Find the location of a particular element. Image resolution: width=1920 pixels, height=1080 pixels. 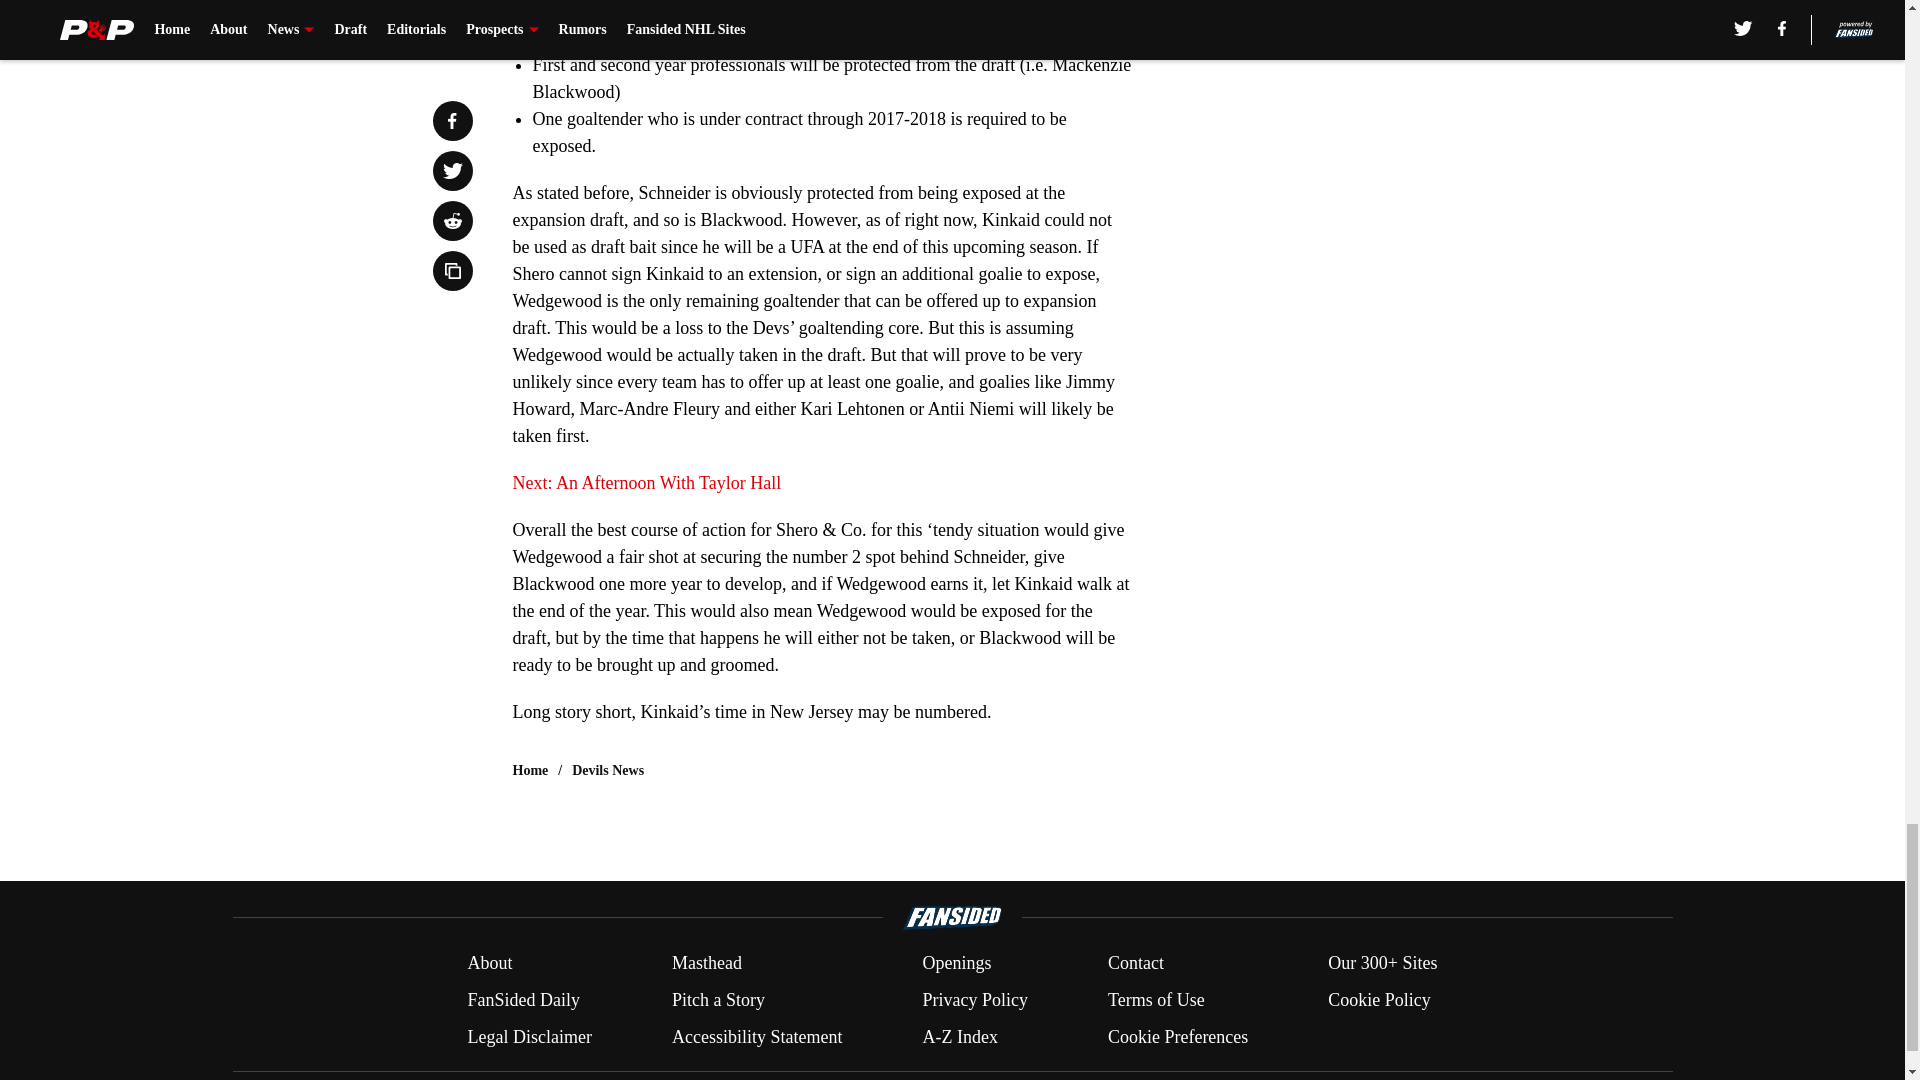

Pitch a Story is located at coordinates (718, 1000).